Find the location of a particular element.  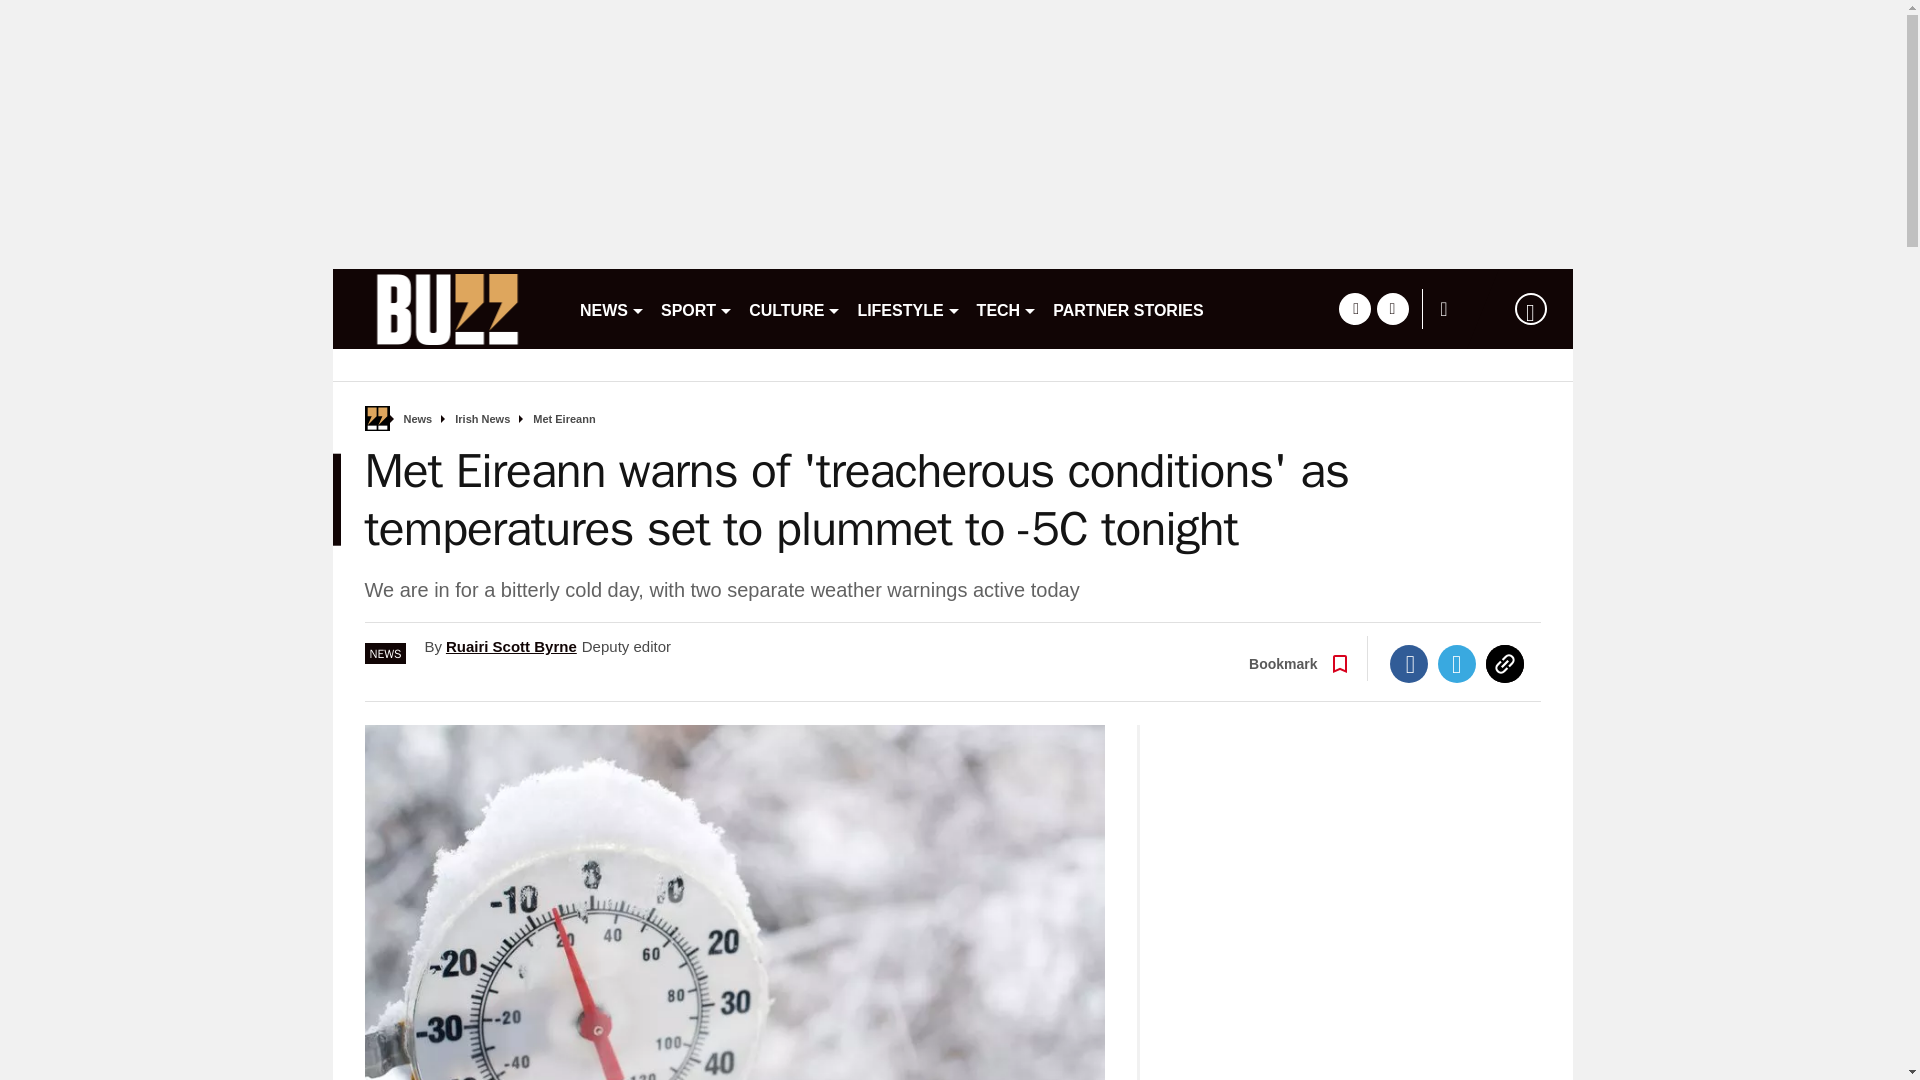

LIFESTYLE is located at coordinates (908, 308).